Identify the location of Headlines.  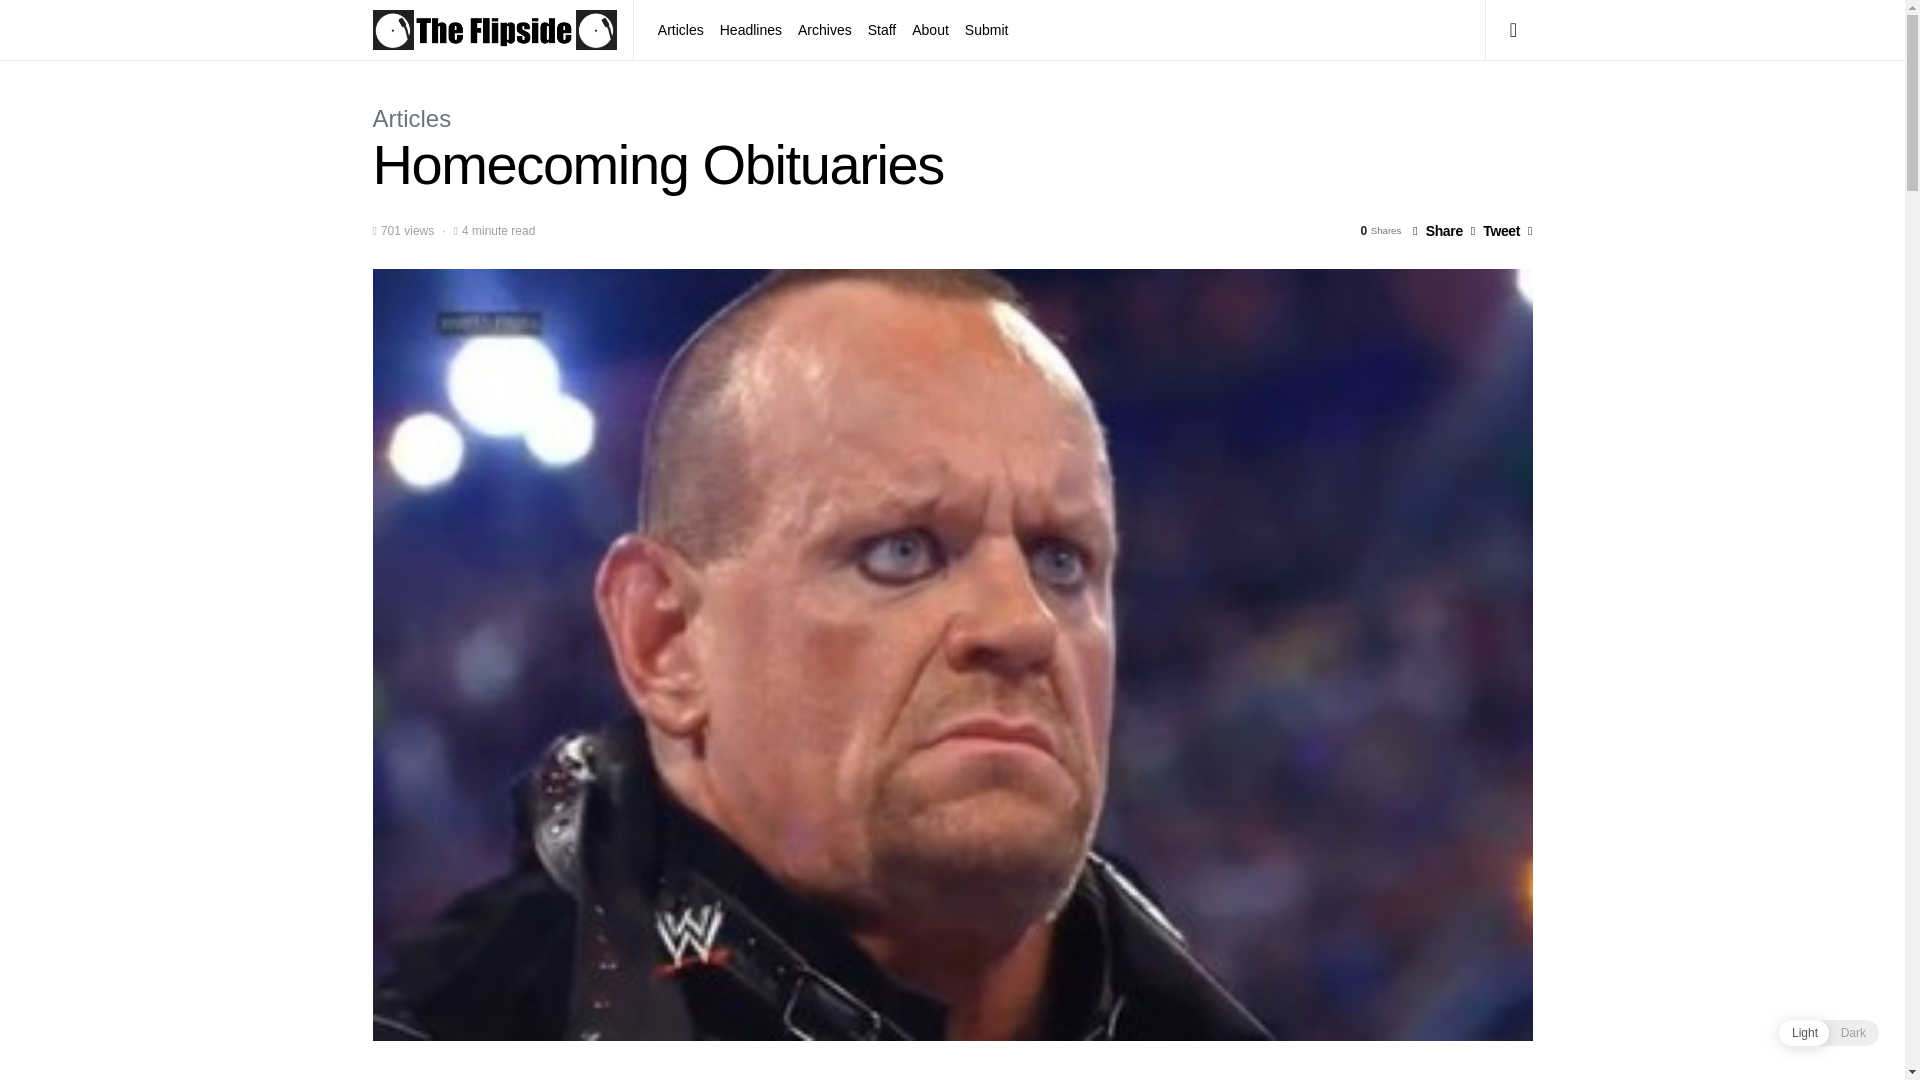
(750, 30).